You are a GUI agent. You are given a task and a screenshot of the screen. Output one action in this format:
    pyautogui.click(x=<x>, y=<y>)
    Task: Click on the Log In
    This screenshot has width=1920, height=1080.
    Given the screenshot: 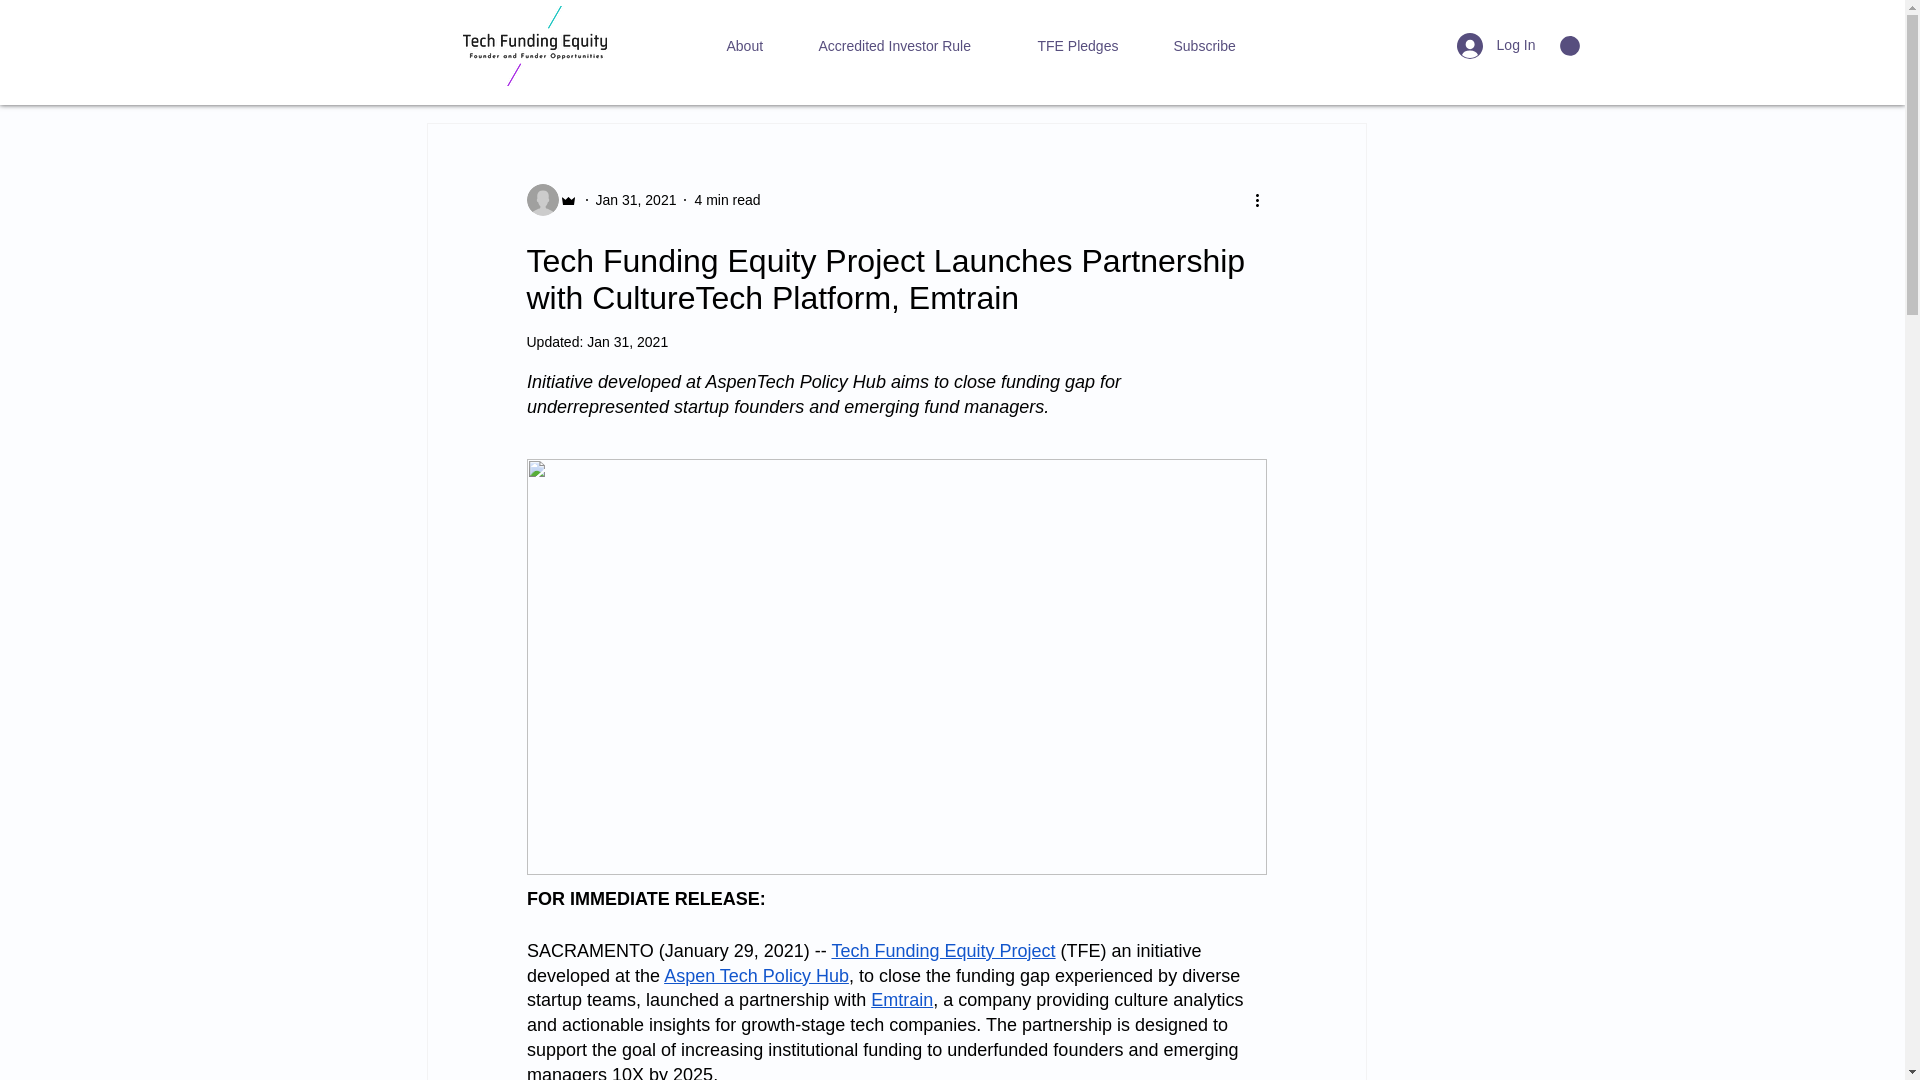 What is the action you would take?
    pyautogui.click(x=1496, y=44)
    